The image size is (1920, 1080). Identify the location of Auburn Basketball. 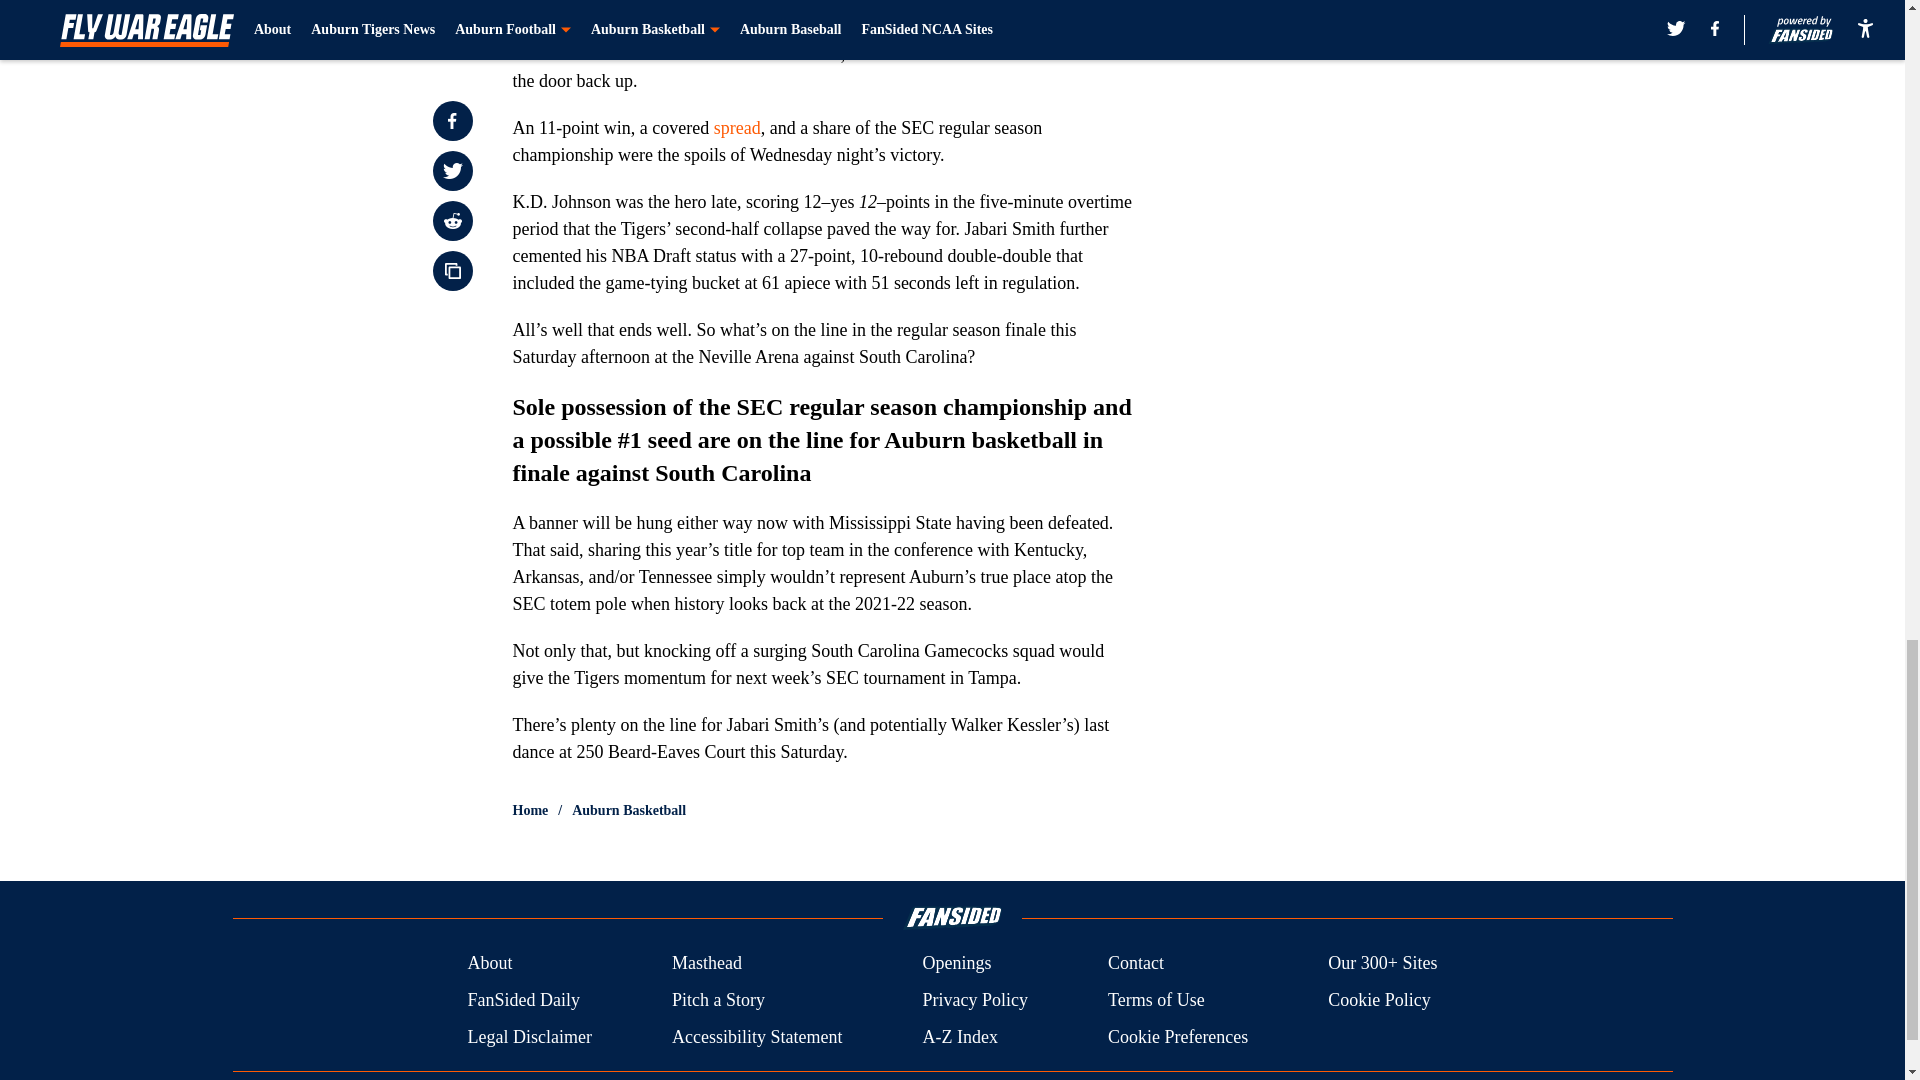
(628, 810).